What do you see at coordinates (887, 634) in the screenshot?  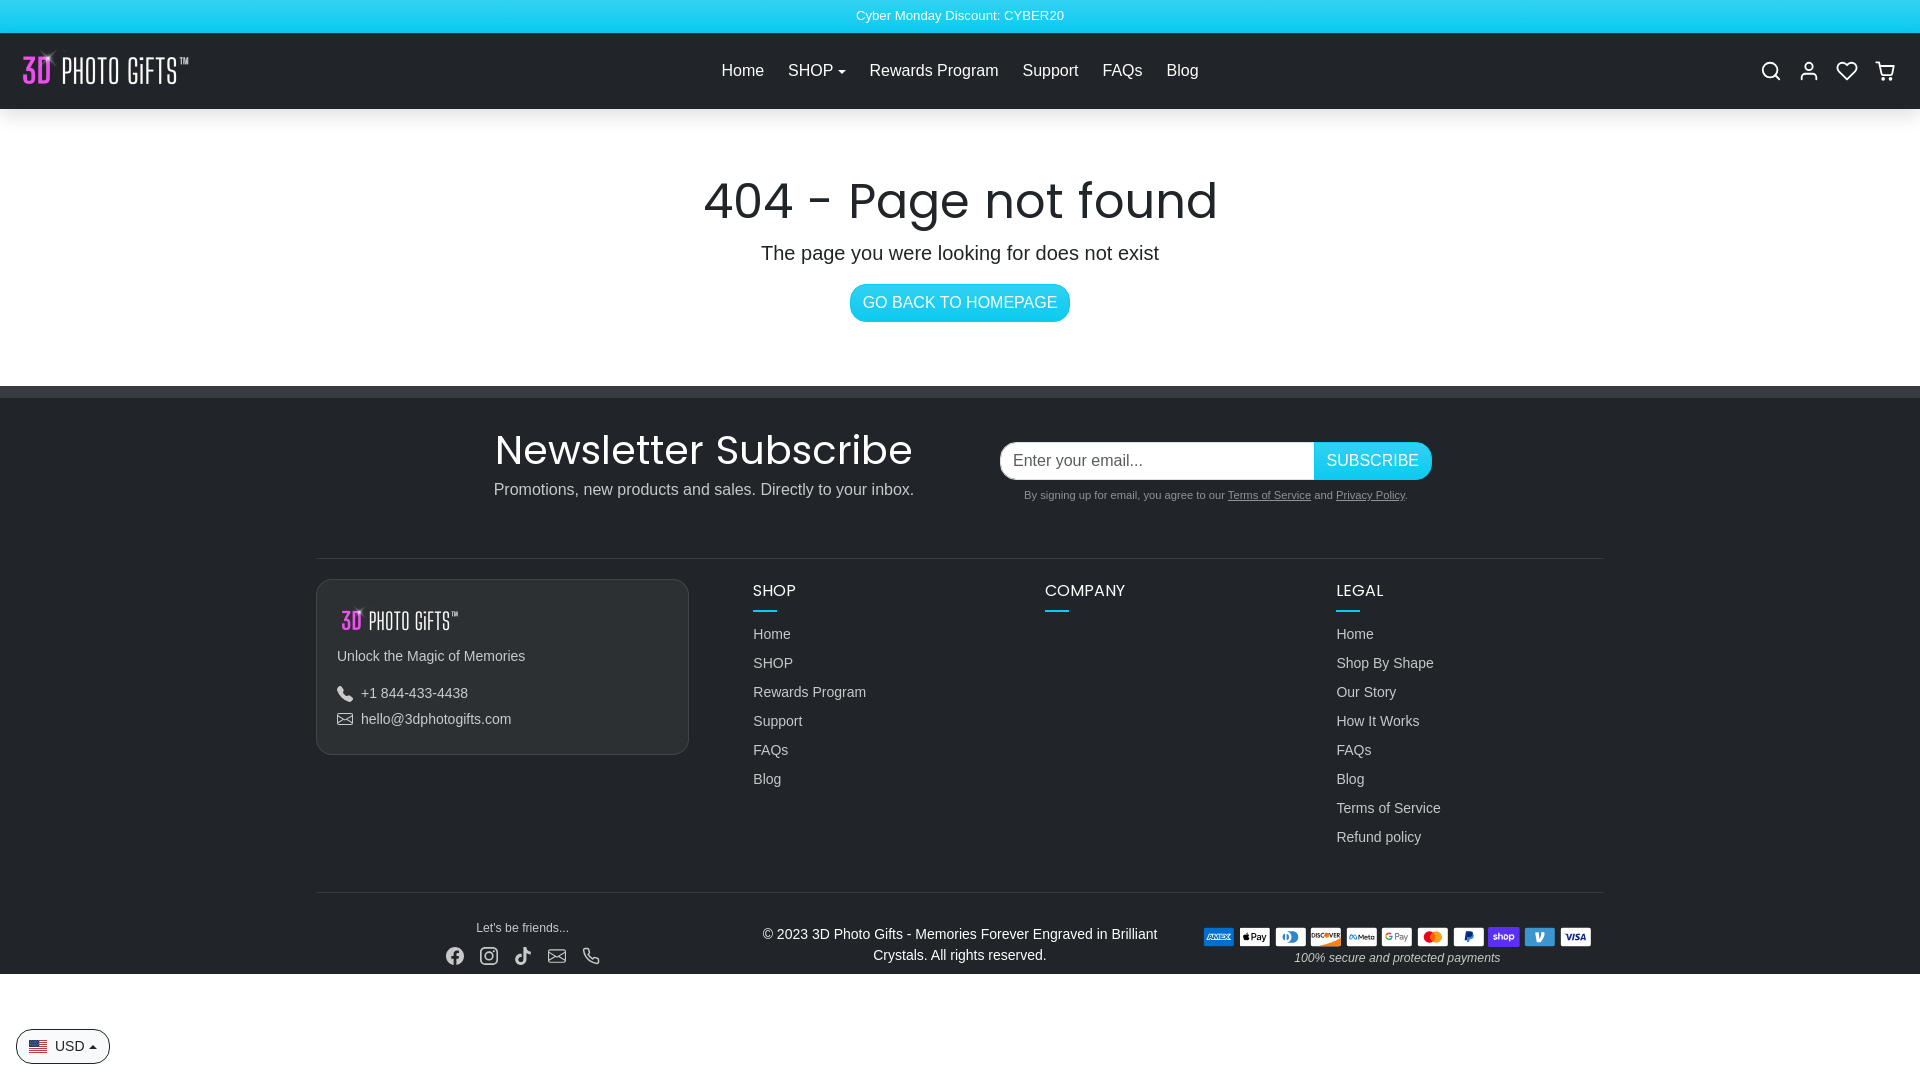 I see `Home` at bounding box center [887, 634].